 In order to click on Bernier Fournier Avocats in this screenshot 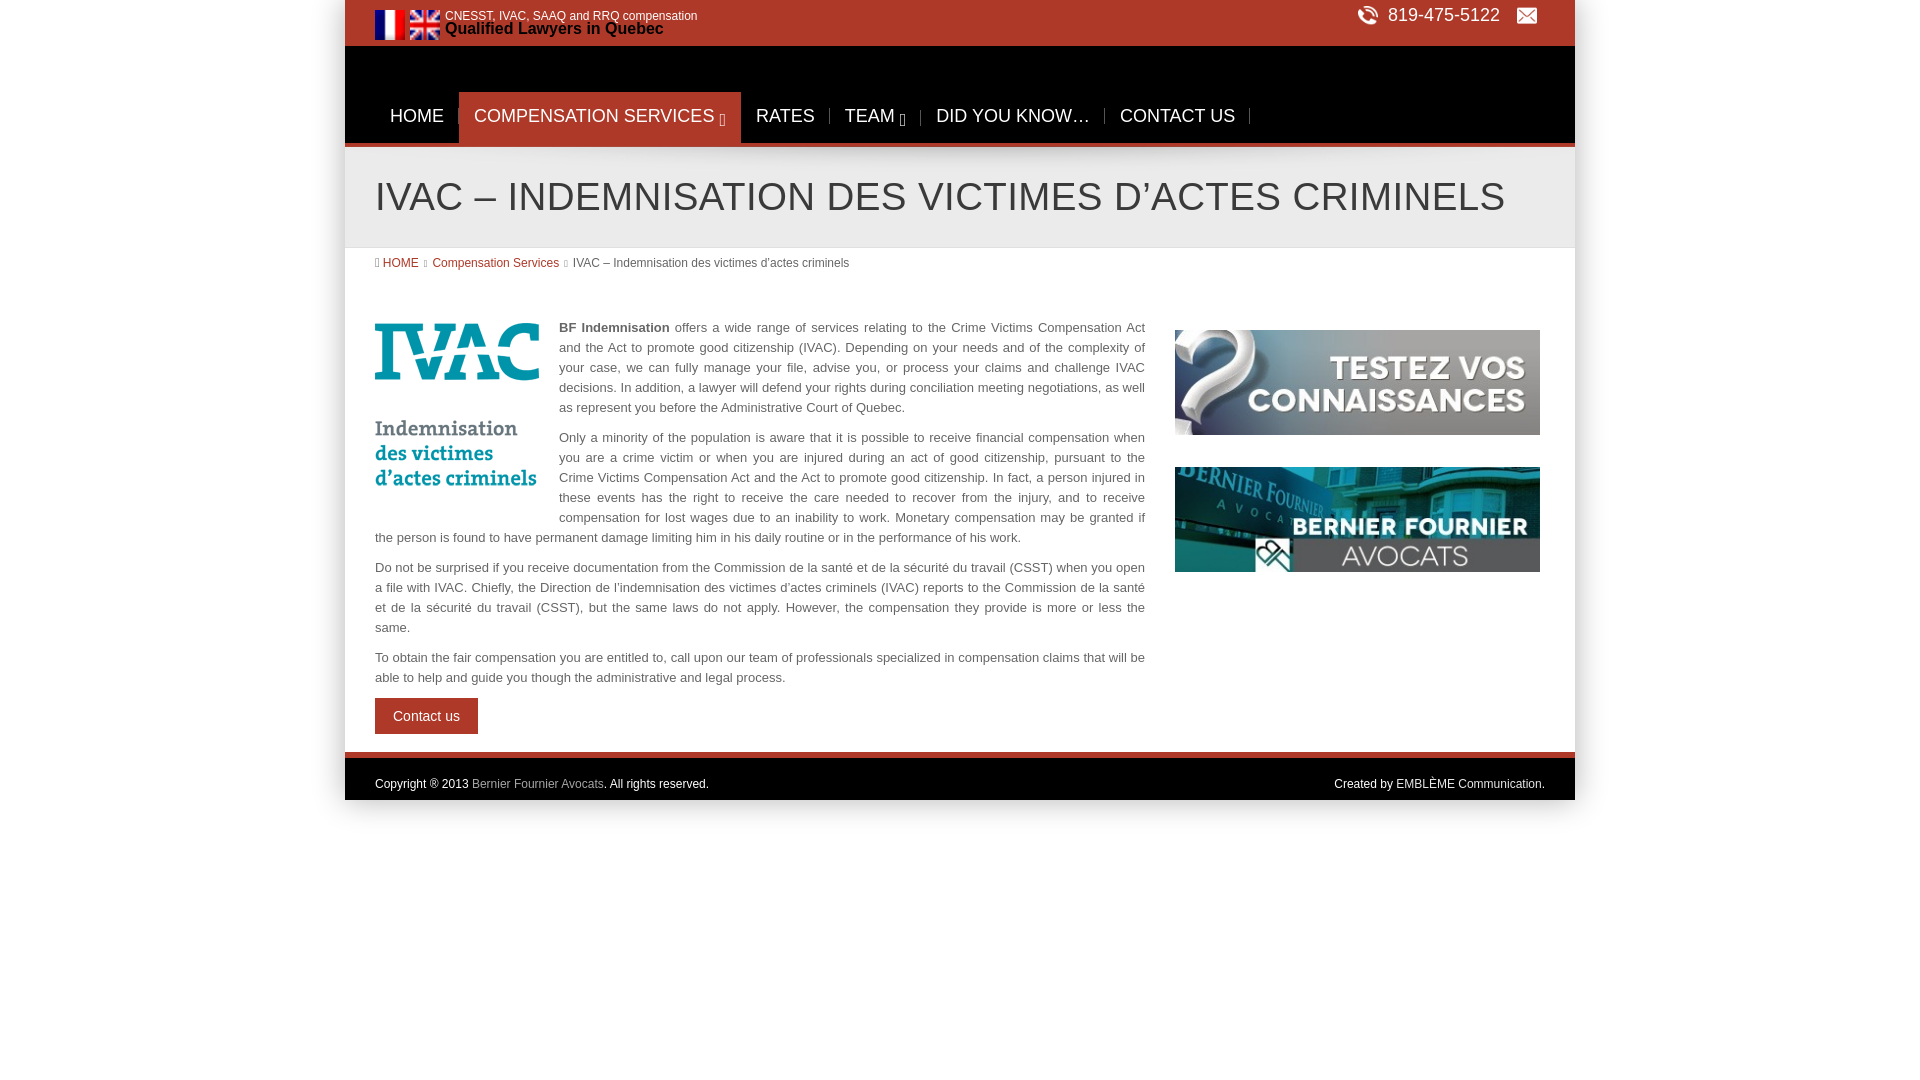, I will do `click(538, 782)`.